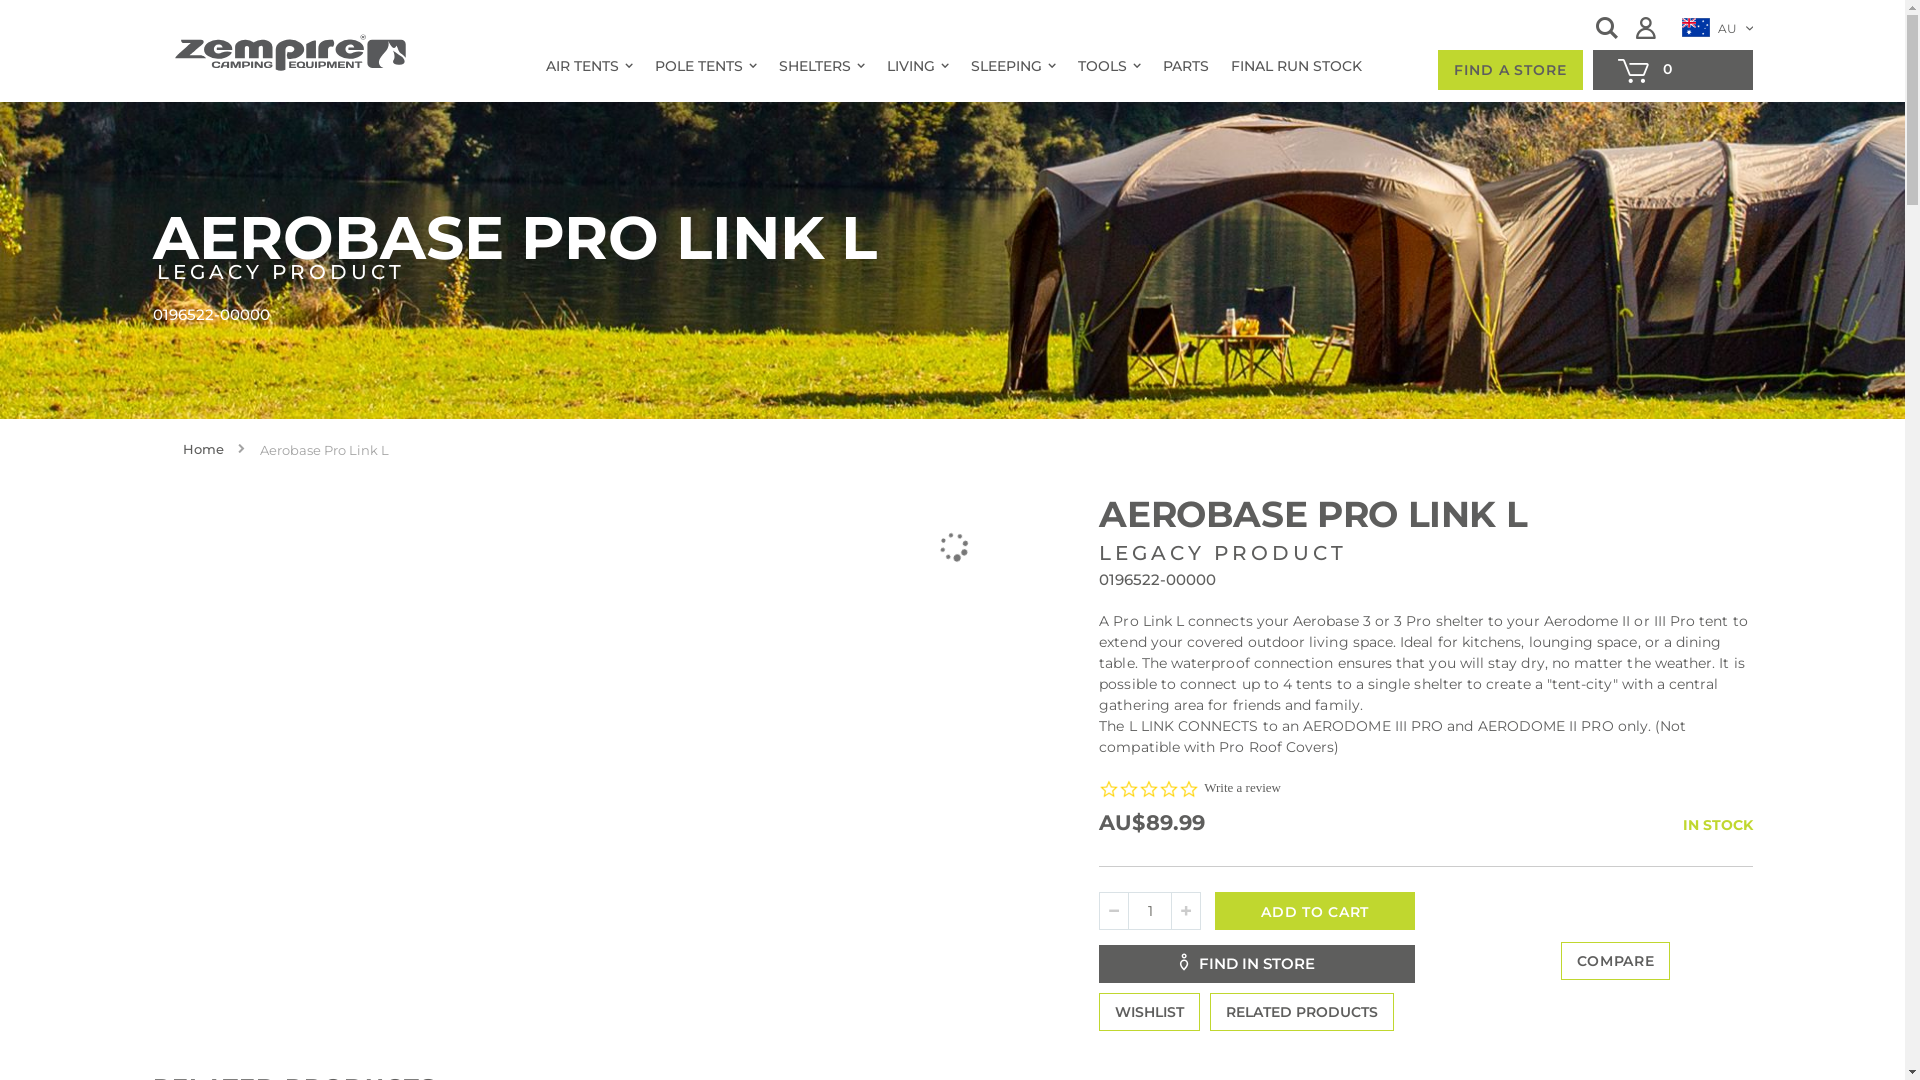 This screenshot has width=1920, height=1080. Describe the element at coordinates (1150, 911) in the screenshot. I see `Qty` at that location.